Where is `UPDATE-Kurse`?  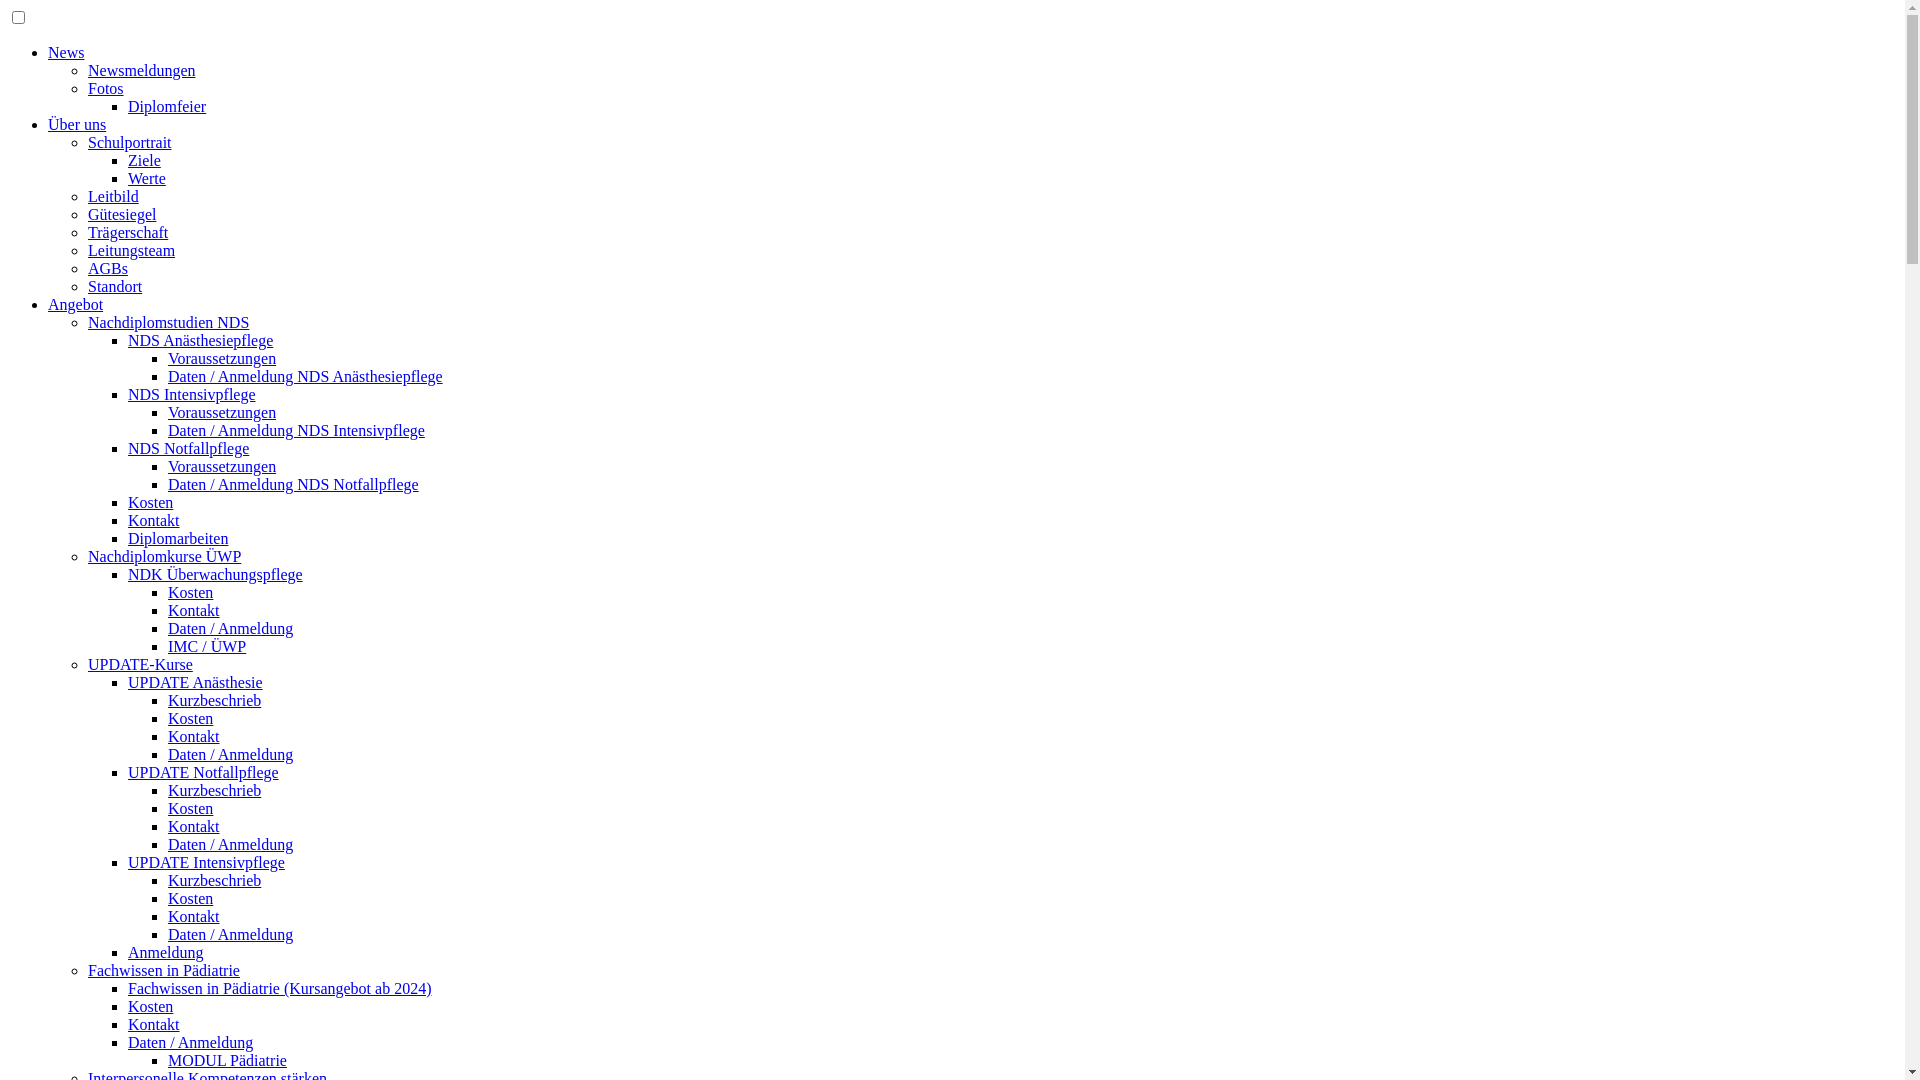
UPDATE-Kurse is located at coordinates (140, 664).